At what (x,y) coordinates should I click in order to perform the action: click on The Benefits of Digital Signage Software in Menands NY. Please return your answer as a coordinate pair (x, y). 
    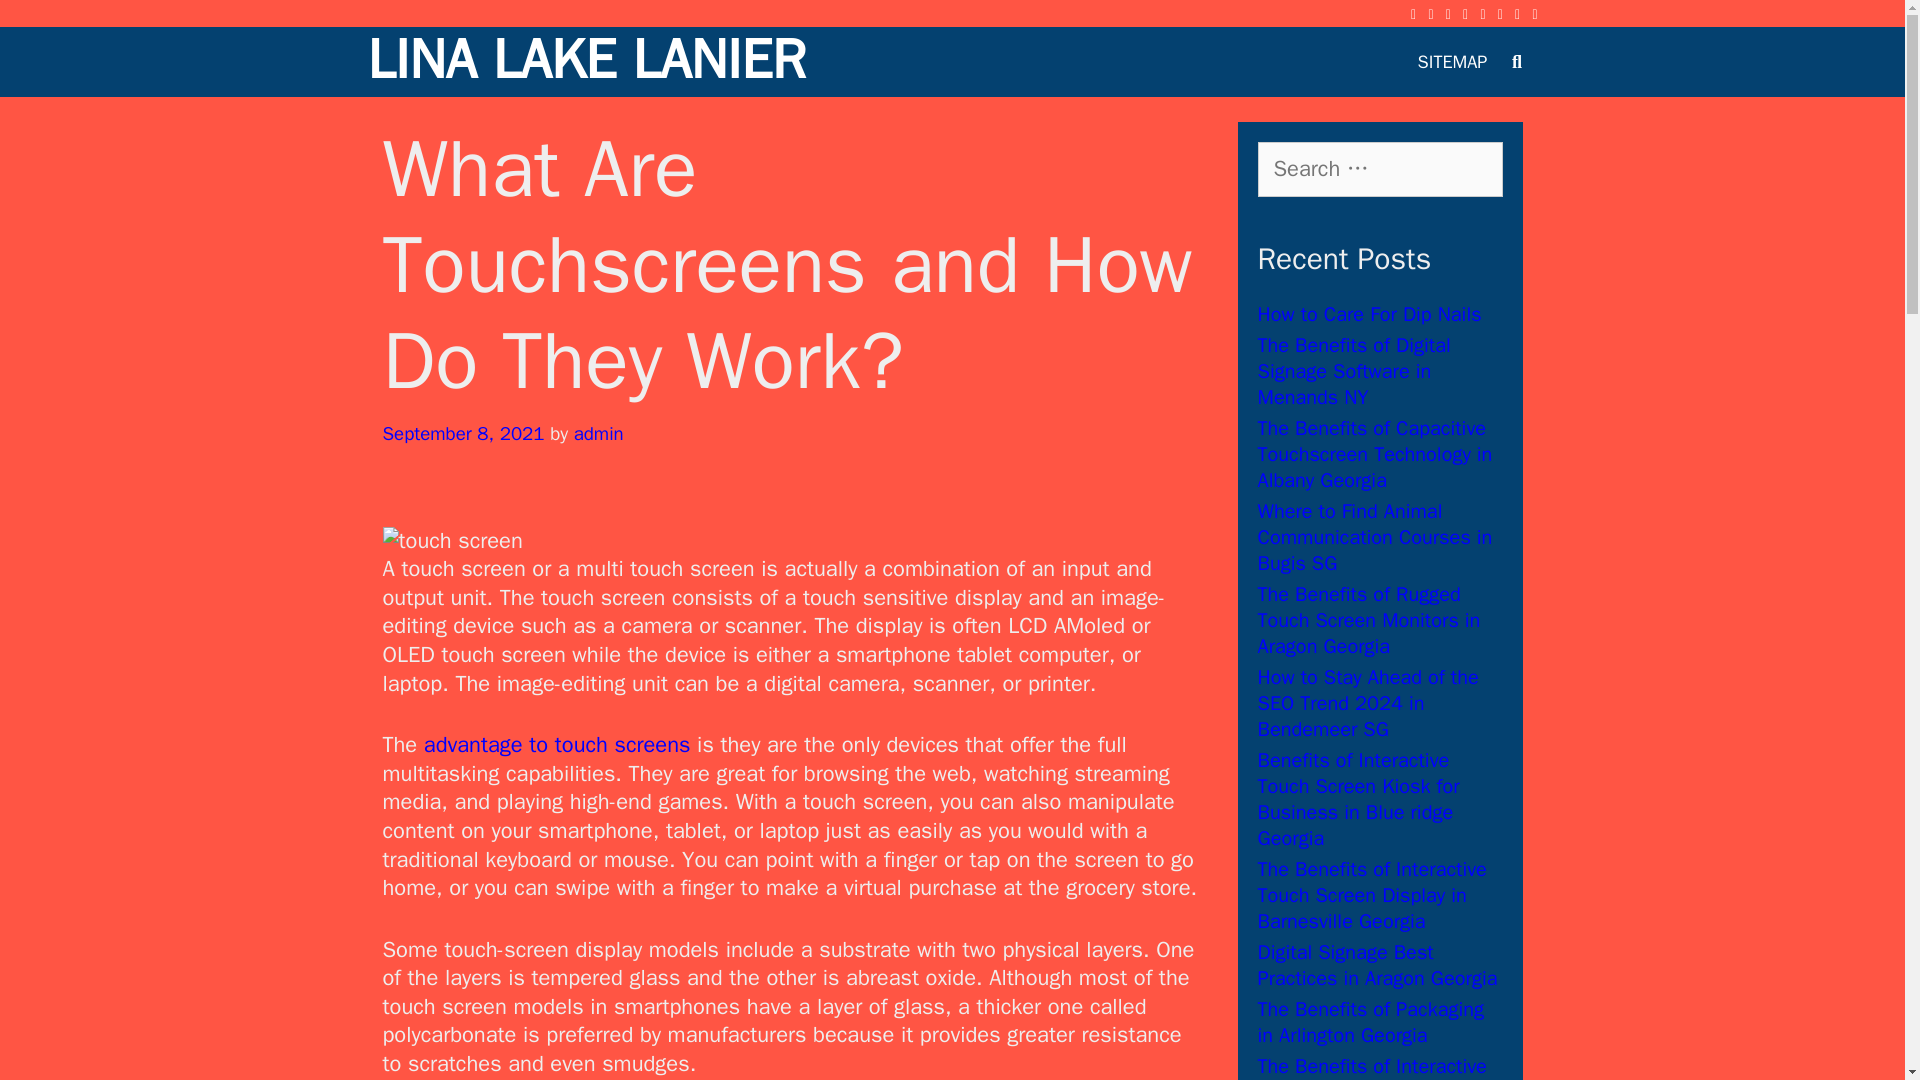
    Looking at the image, I should click on (1354, 371).